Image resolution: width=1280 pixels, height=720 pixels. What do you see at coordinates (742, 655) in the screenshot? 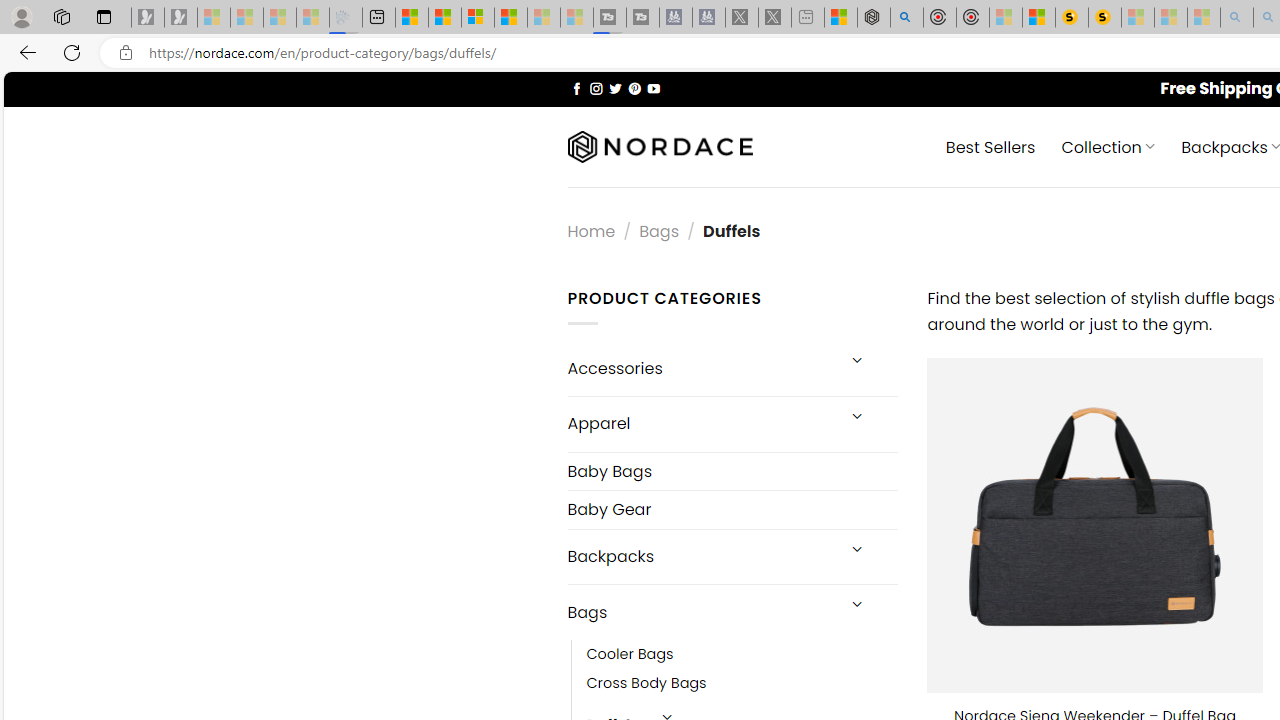
I see `Cooler Bags` at bounding box center [742, 655].